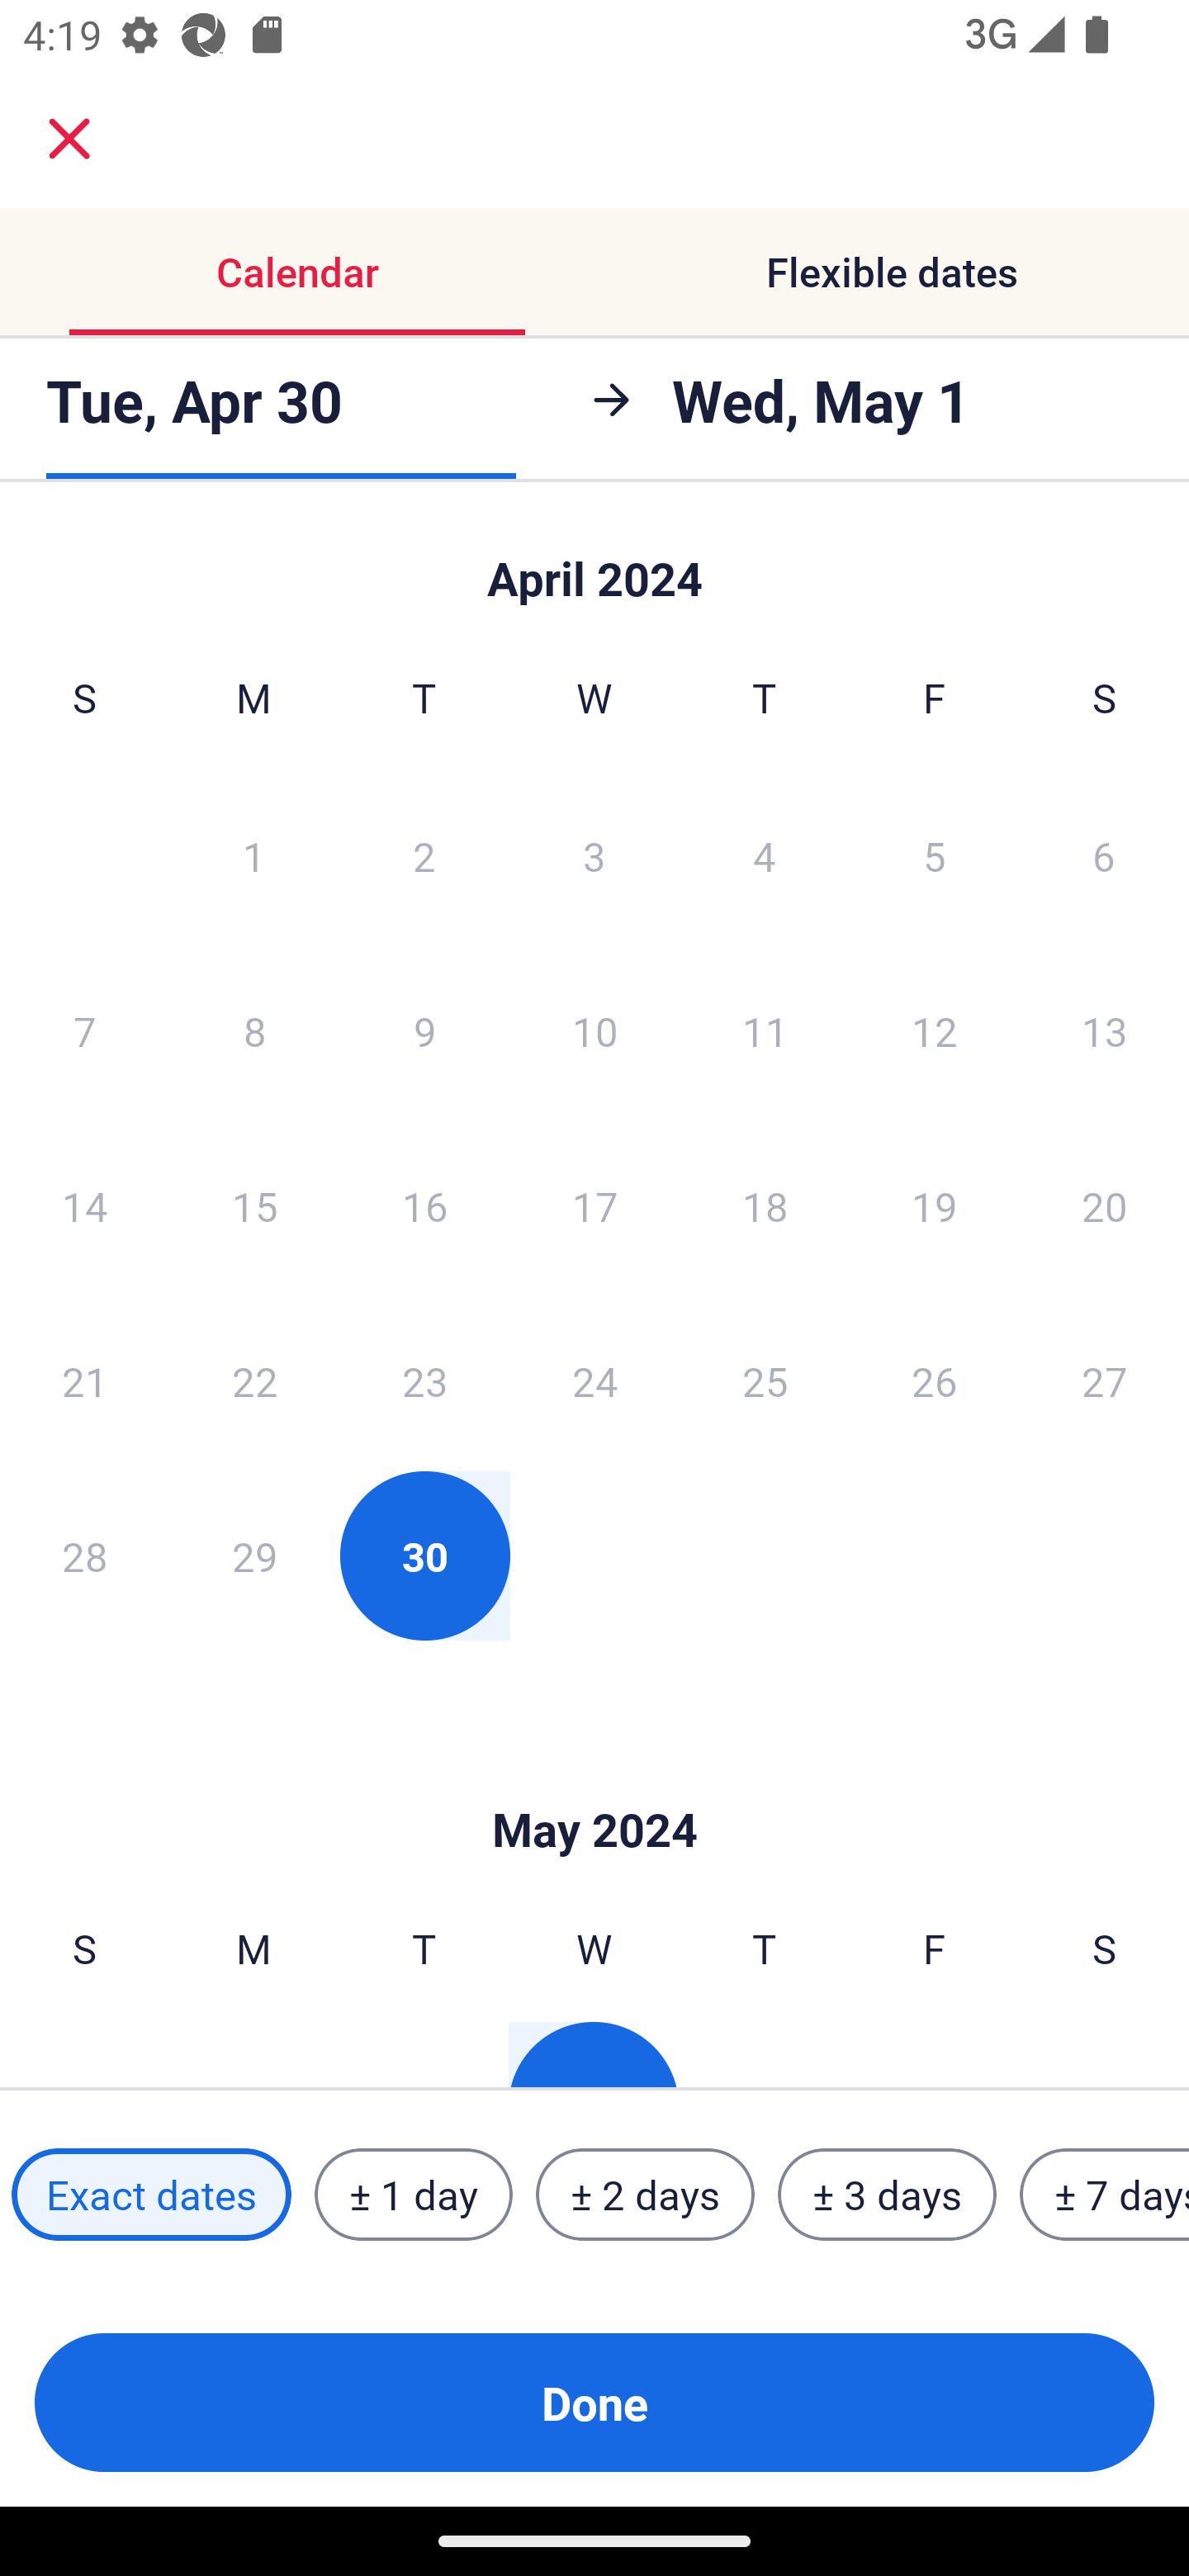 The height and width of the screenshot is (2576, 1189). I want to click on 10 Wednesday, April 10, 2024, so click(594, 1030).